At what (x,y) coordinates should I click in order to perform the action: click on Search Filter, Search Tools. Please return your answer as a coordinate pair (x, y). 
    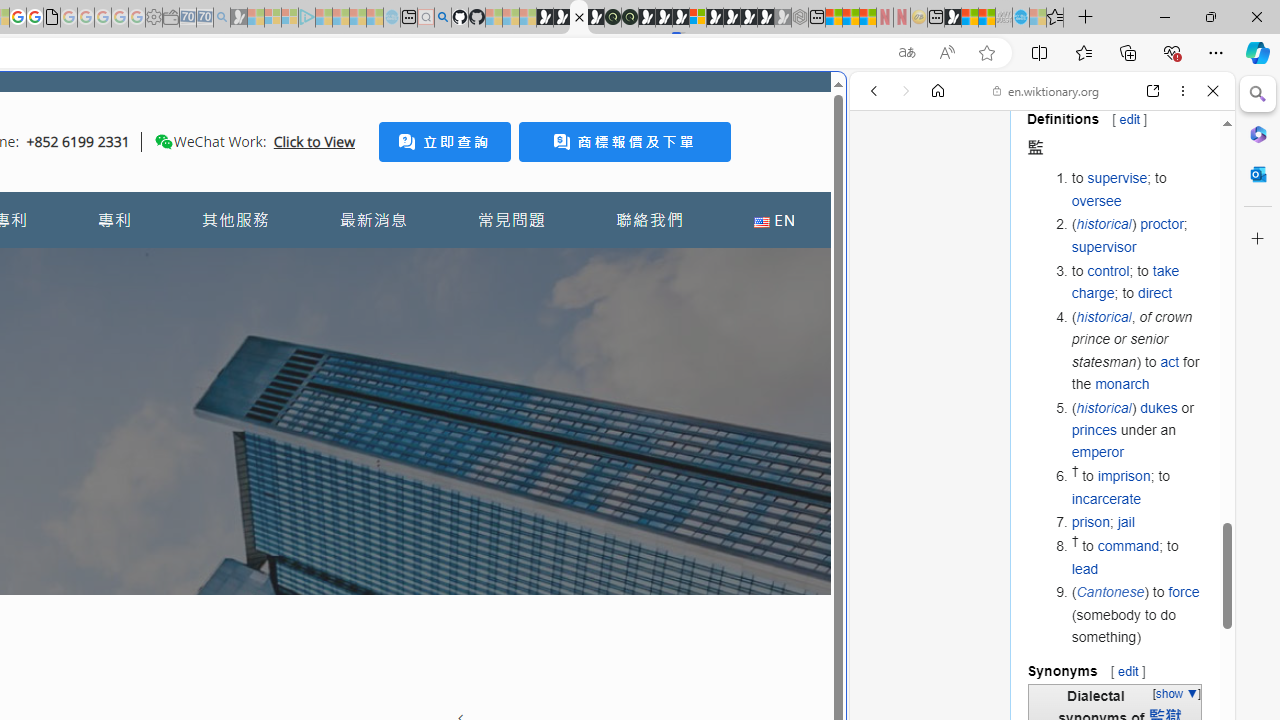
    Looking at the image, I should click on (1093, 228).